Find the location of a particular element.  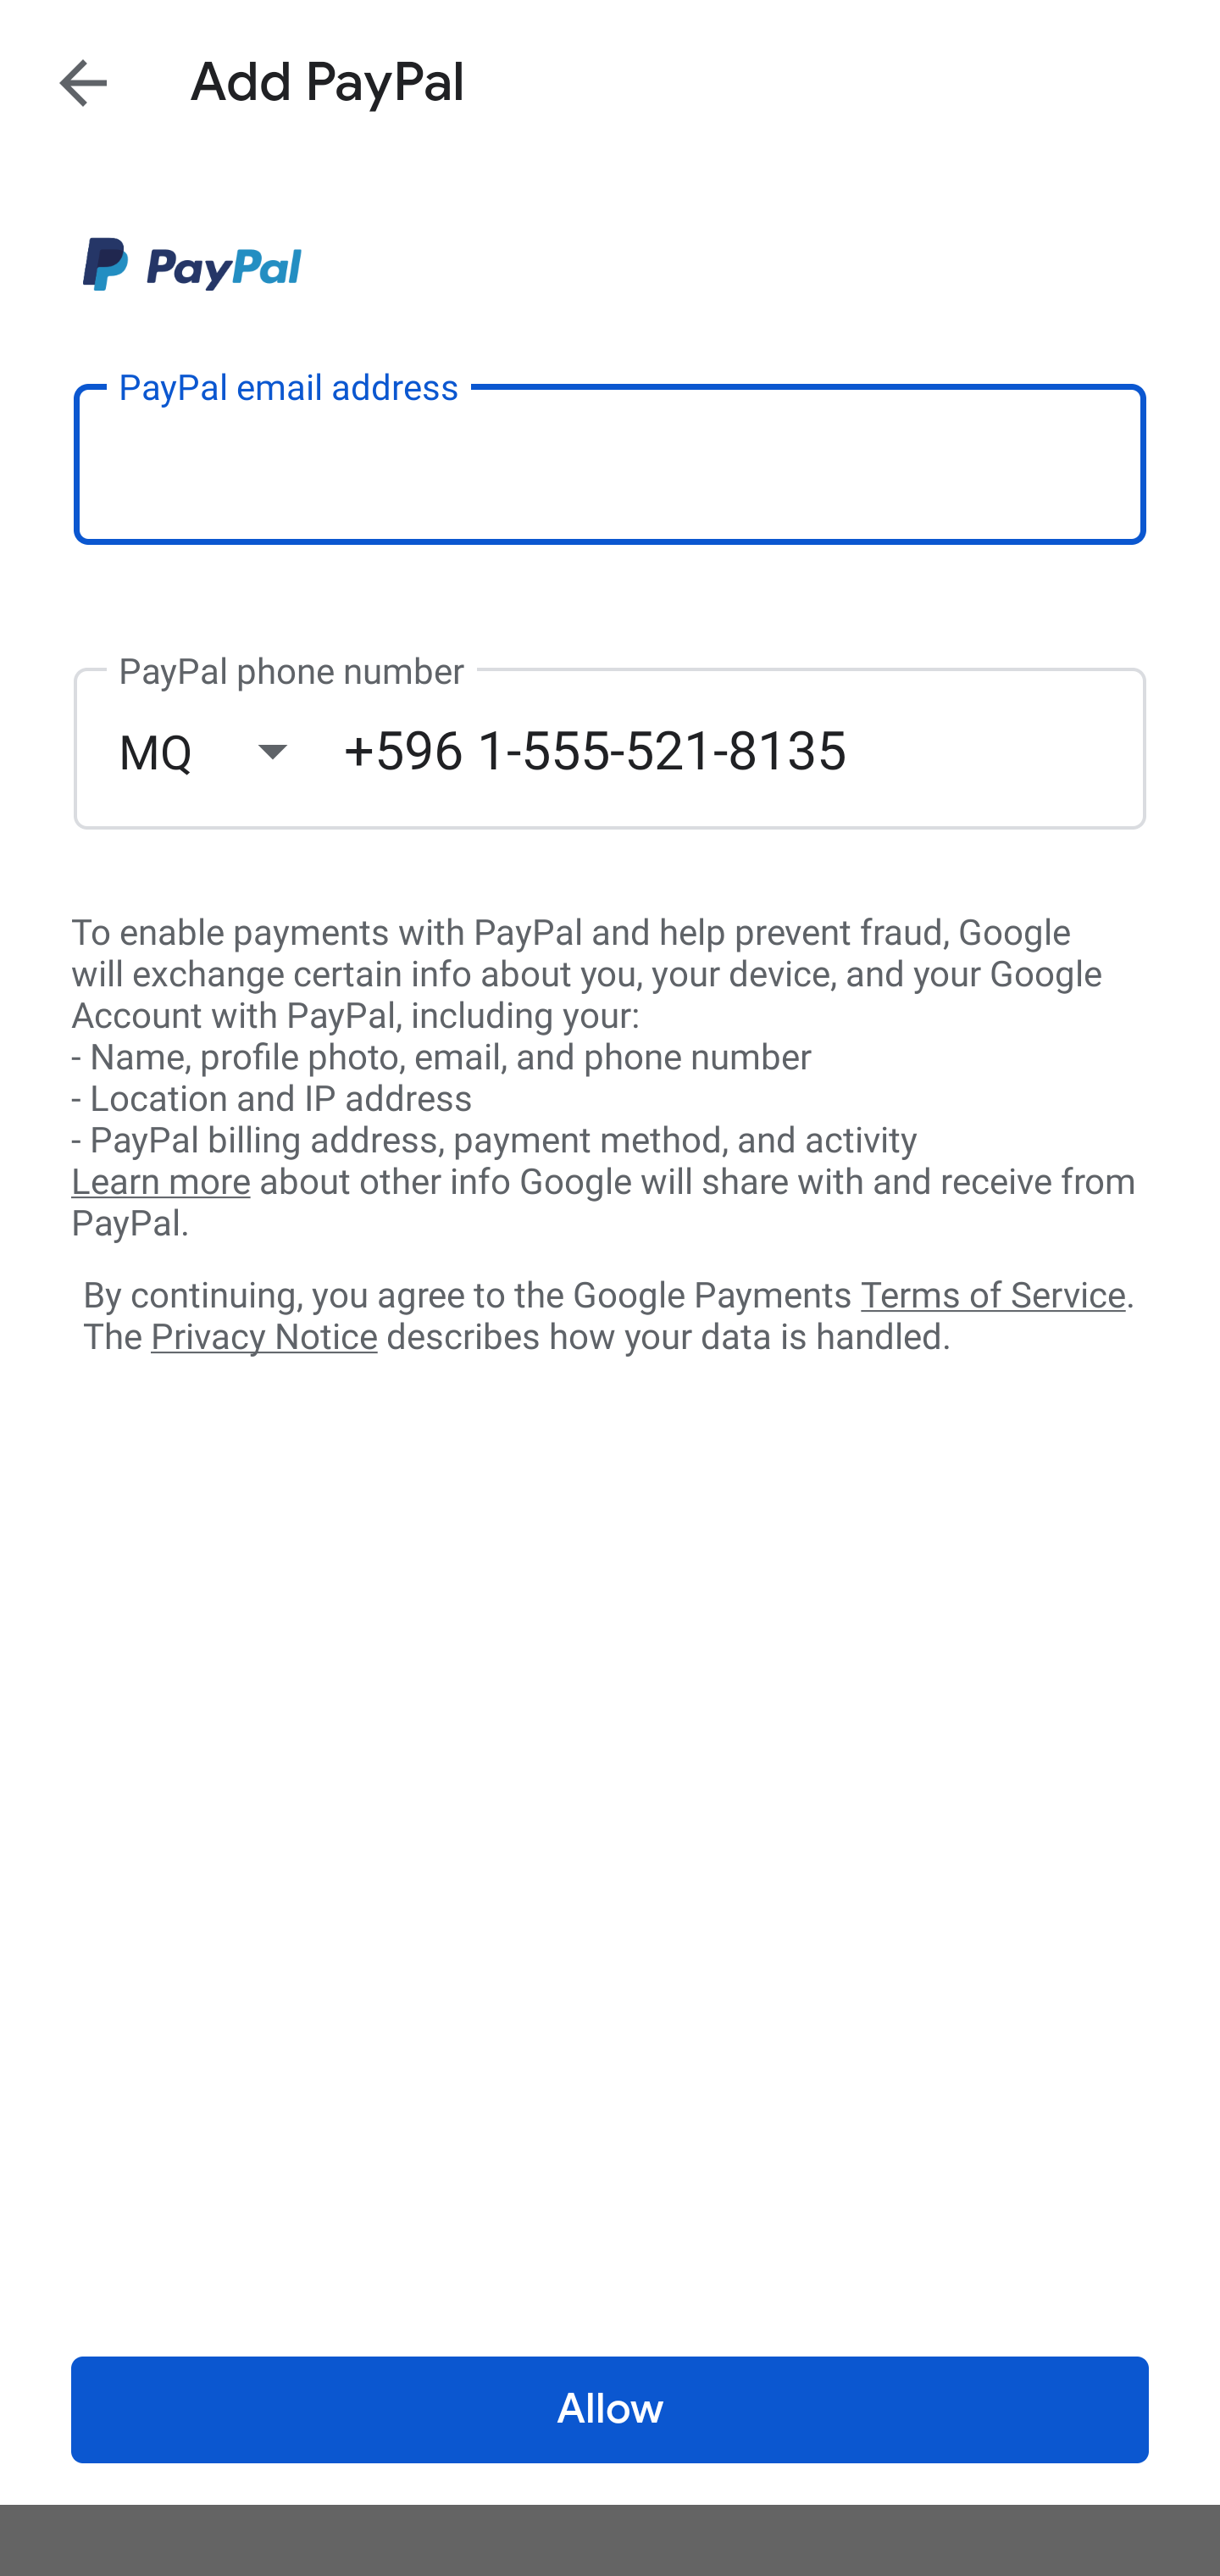

Allow is located at coordinates (610, 2410).